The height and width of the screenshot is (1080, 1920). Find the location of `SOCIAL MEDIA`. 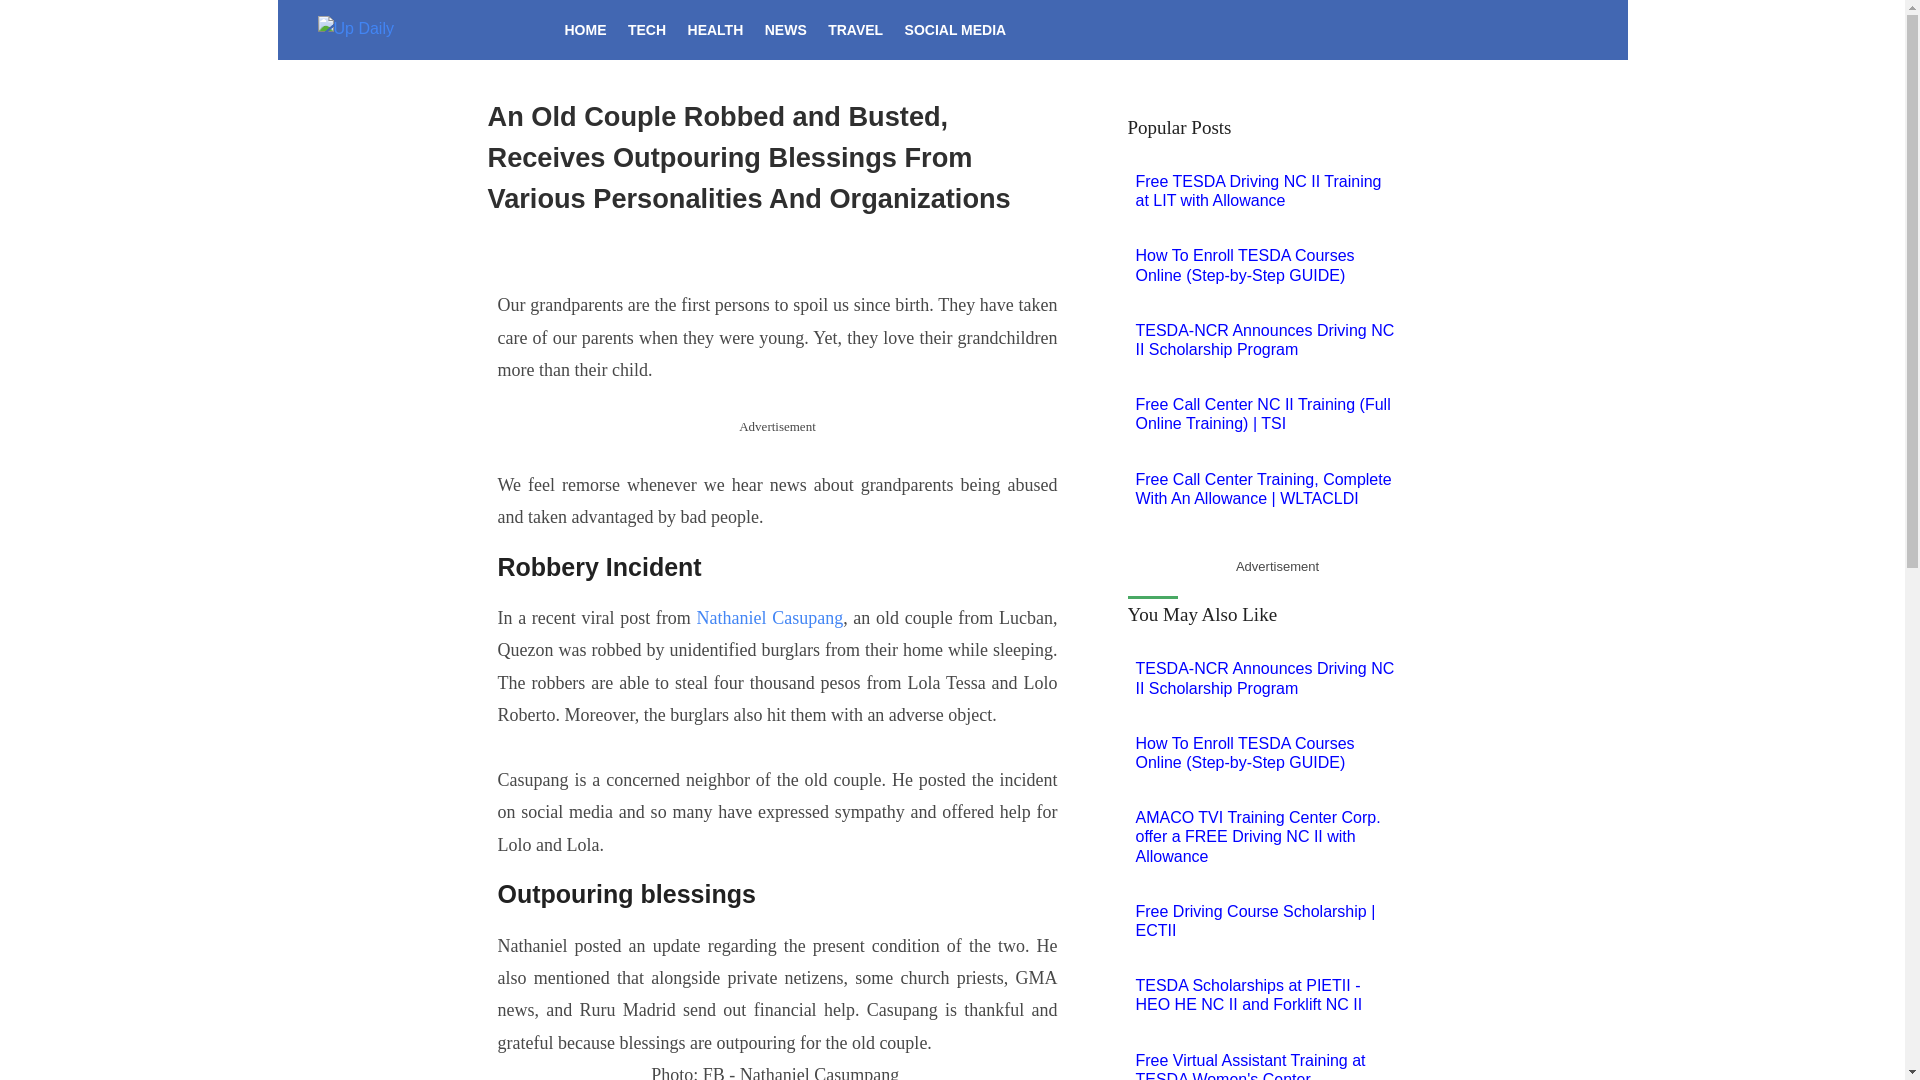

SOCIAL MEDIA is located at coordinates (955, 30).